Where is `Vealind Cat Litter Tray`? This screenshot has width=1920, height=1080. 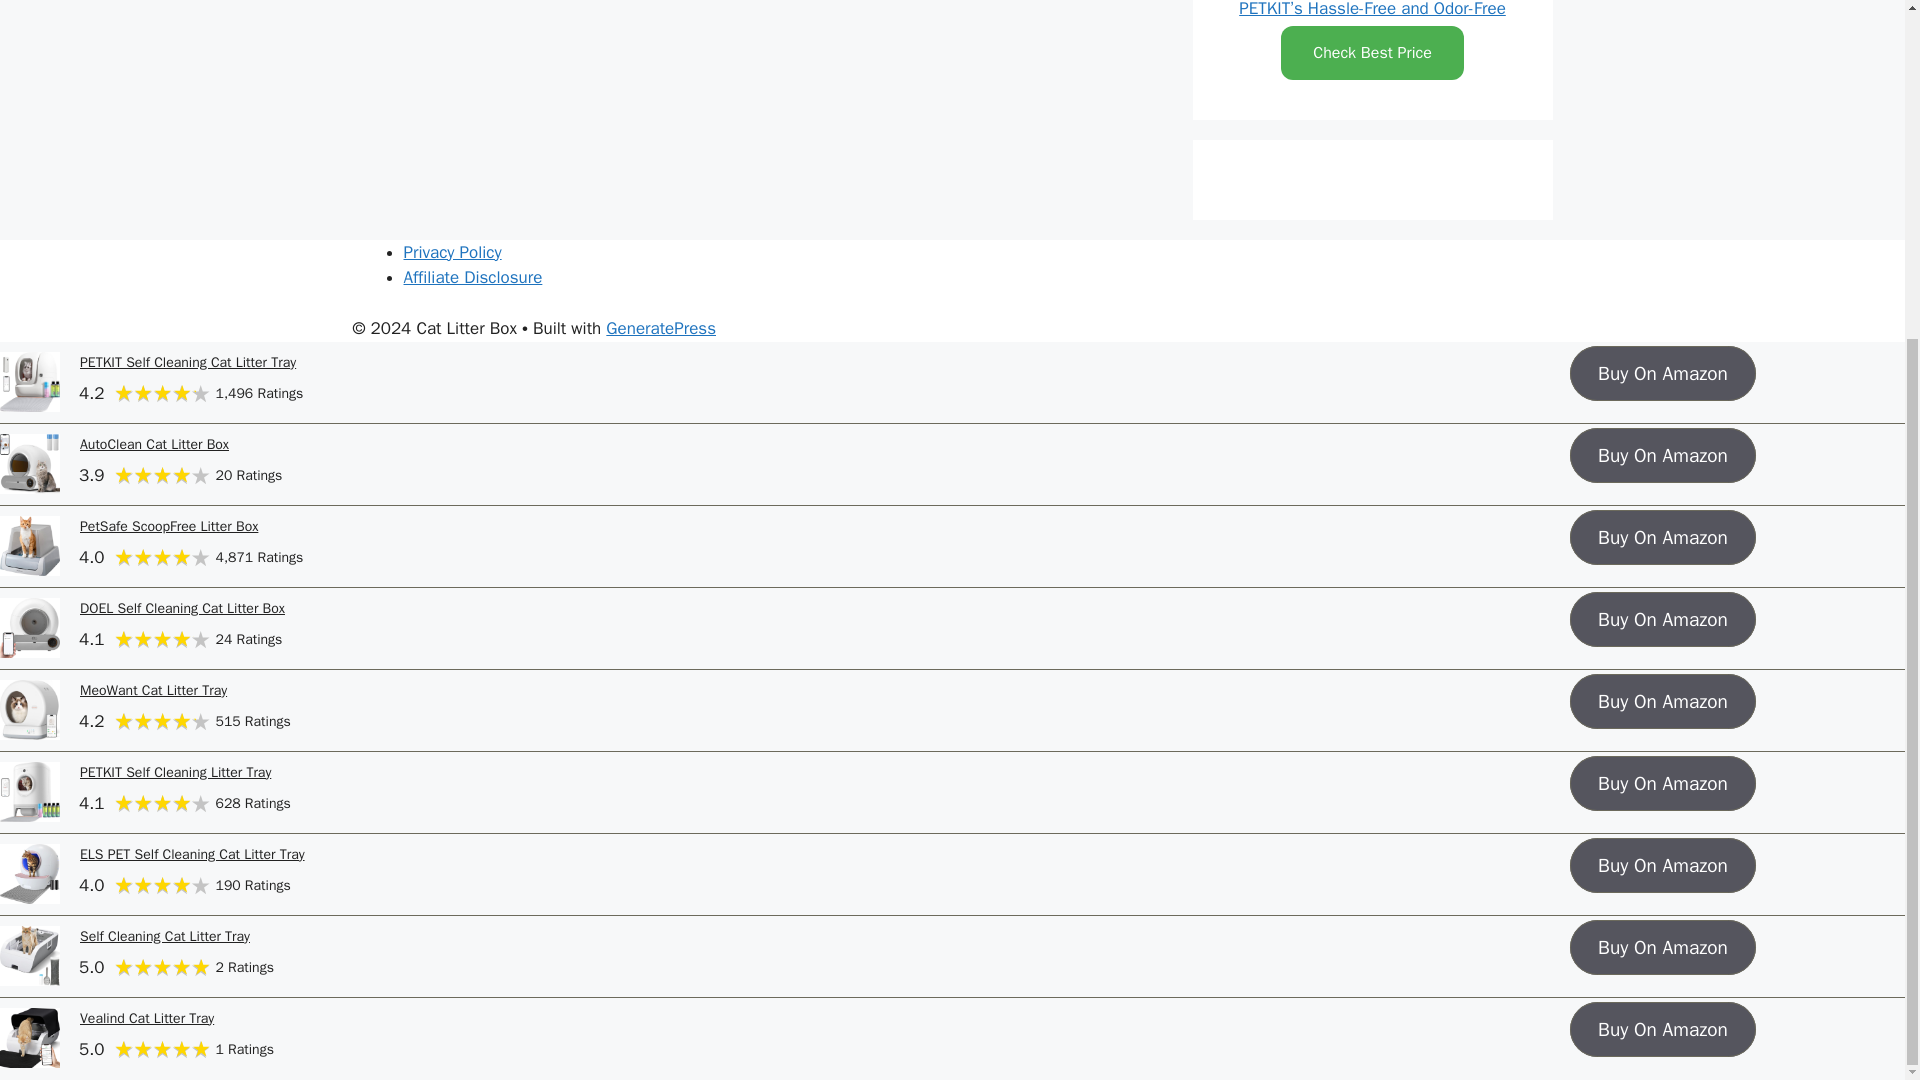
Vealind Cat Litter Tray is located at coordinates (146, 1018).